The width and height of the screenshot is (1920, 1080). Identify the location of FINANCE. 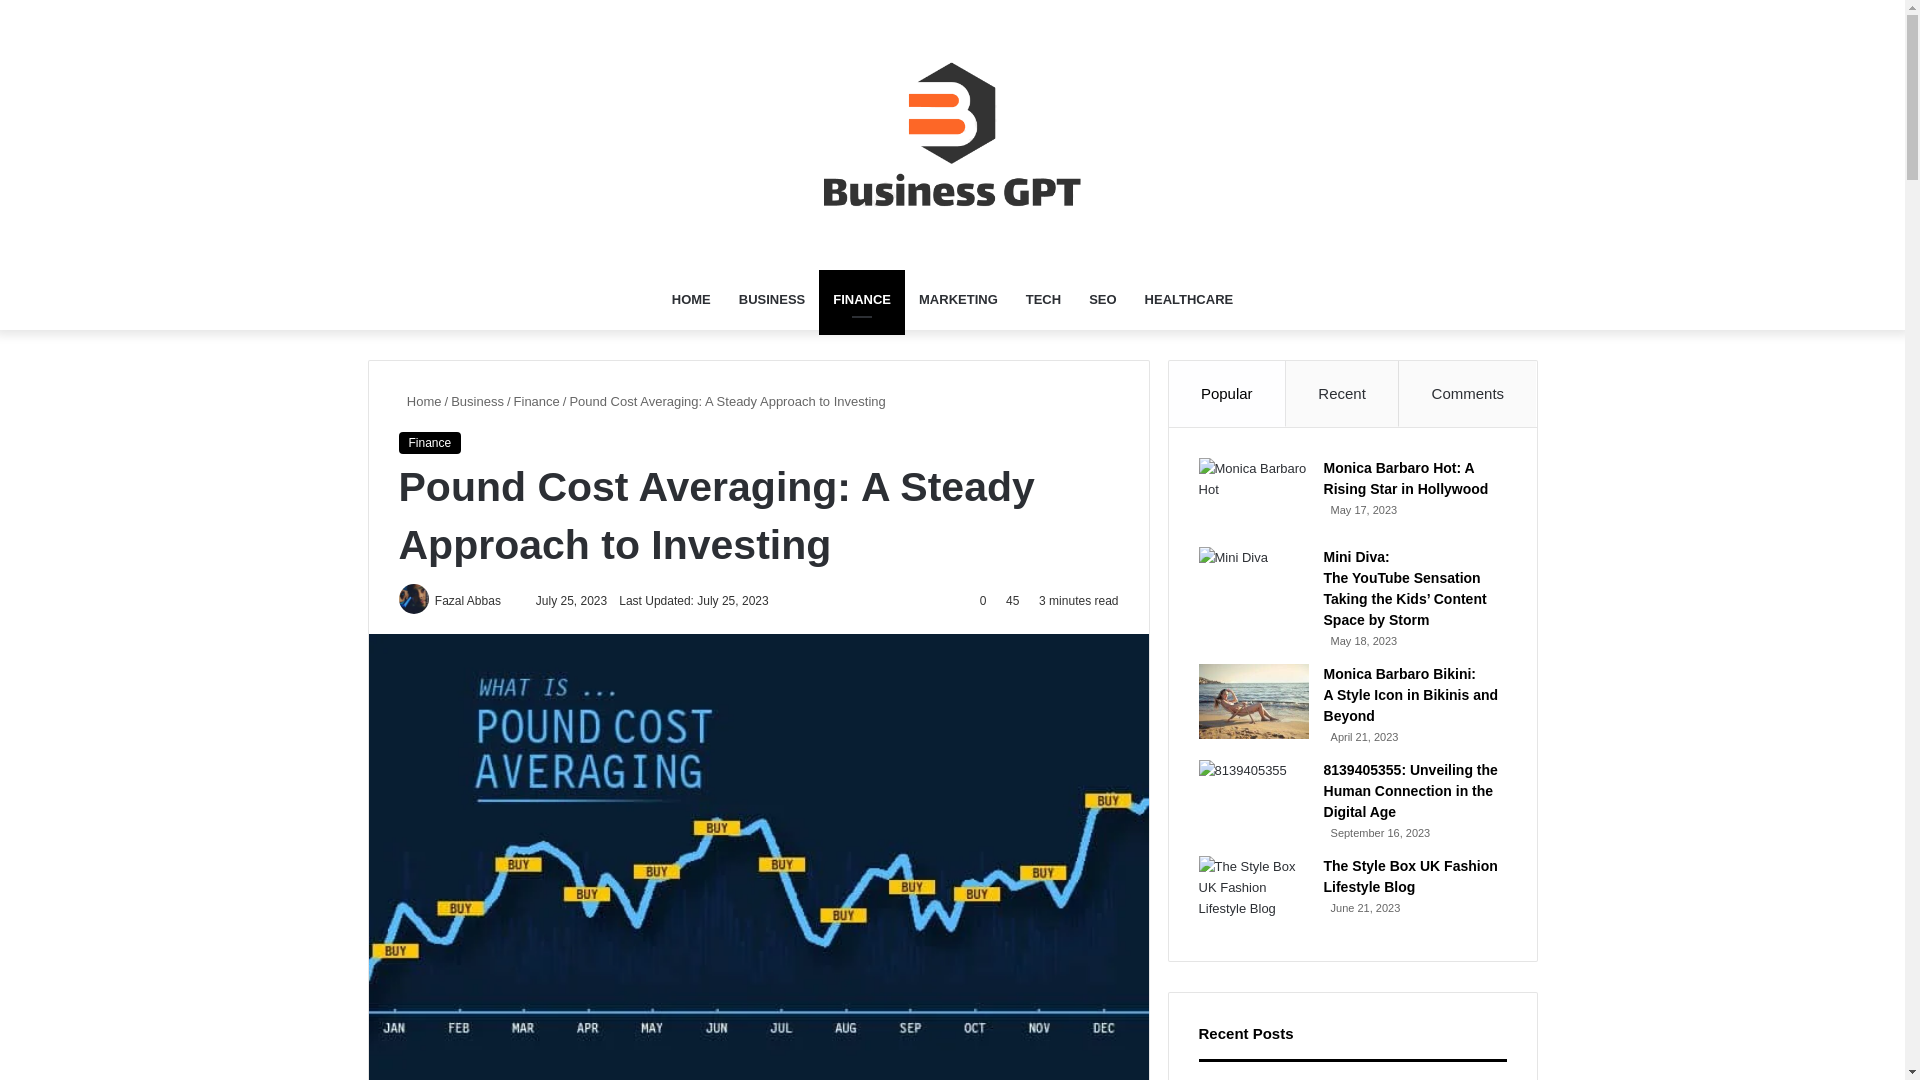
(862, 300).